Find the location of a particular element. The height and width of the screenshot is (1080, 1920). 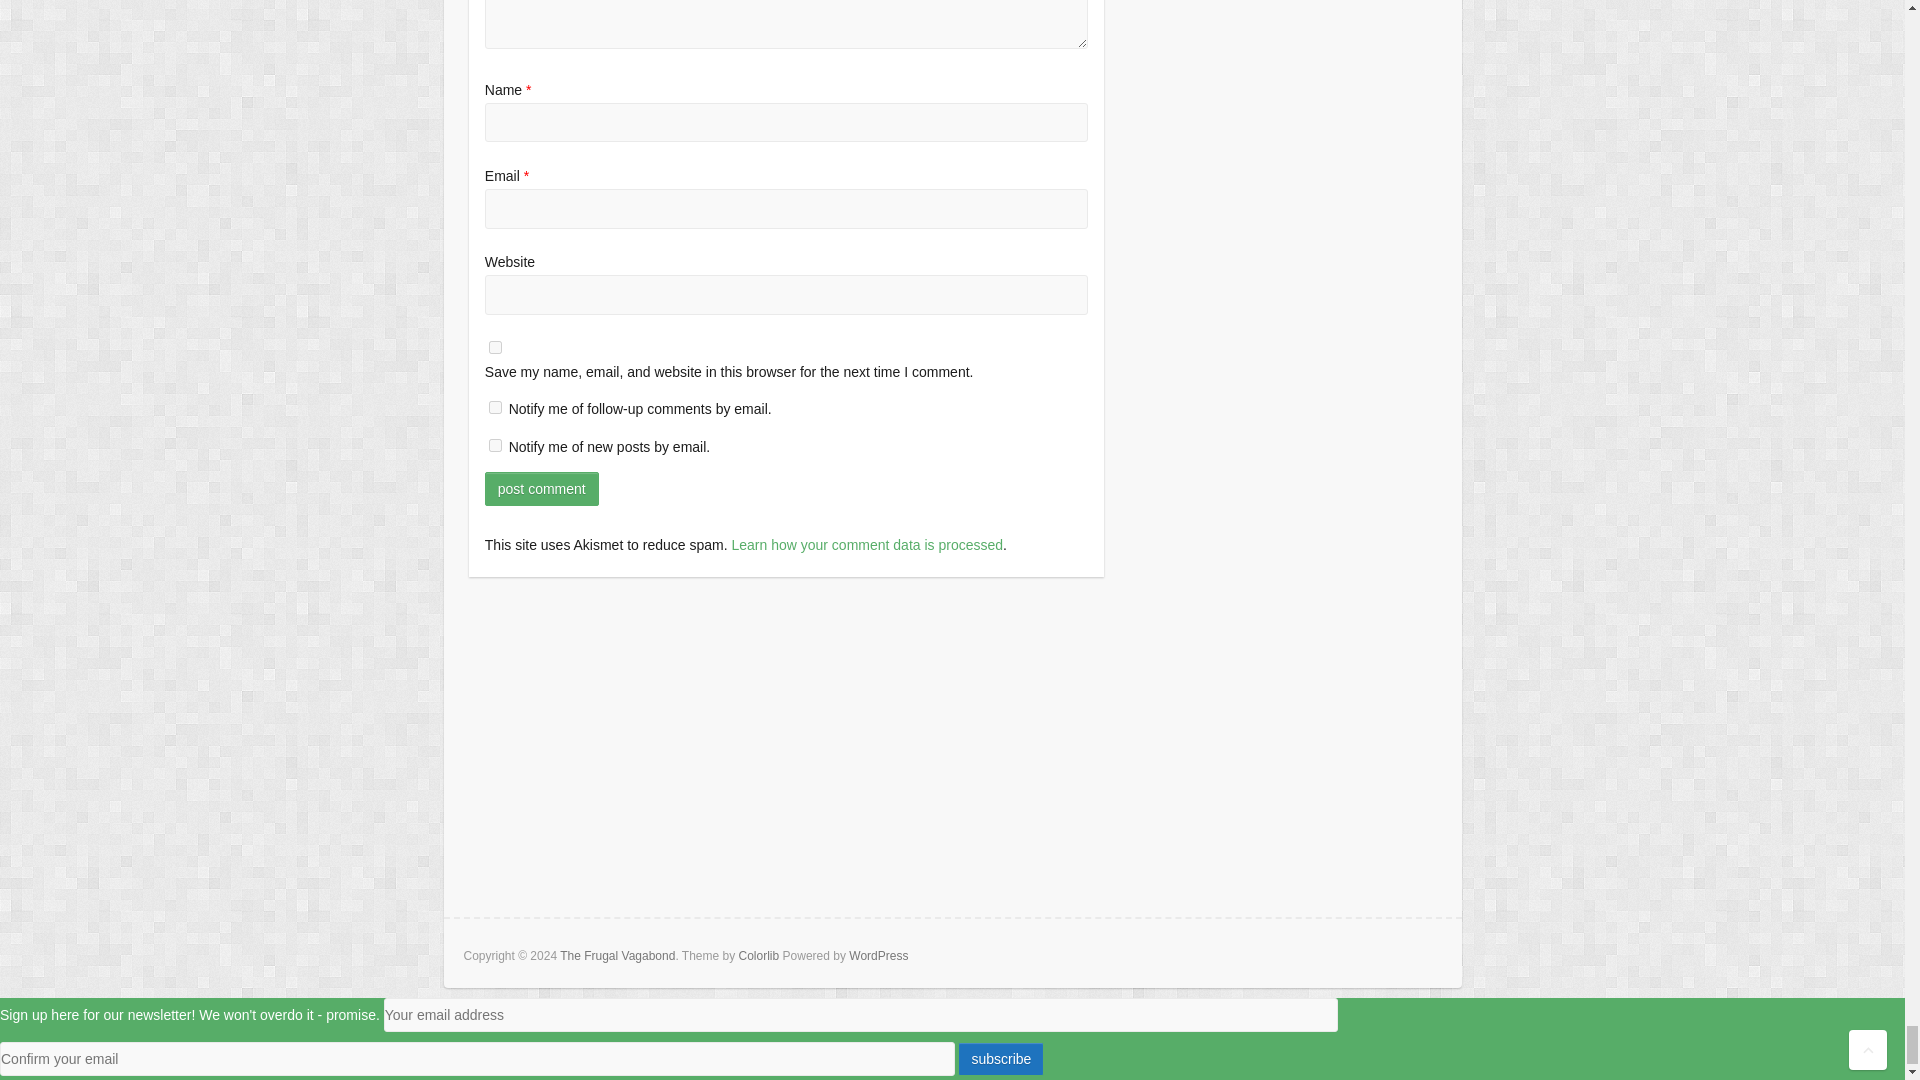

Subscribe is located at coordinates (1001, 1058).